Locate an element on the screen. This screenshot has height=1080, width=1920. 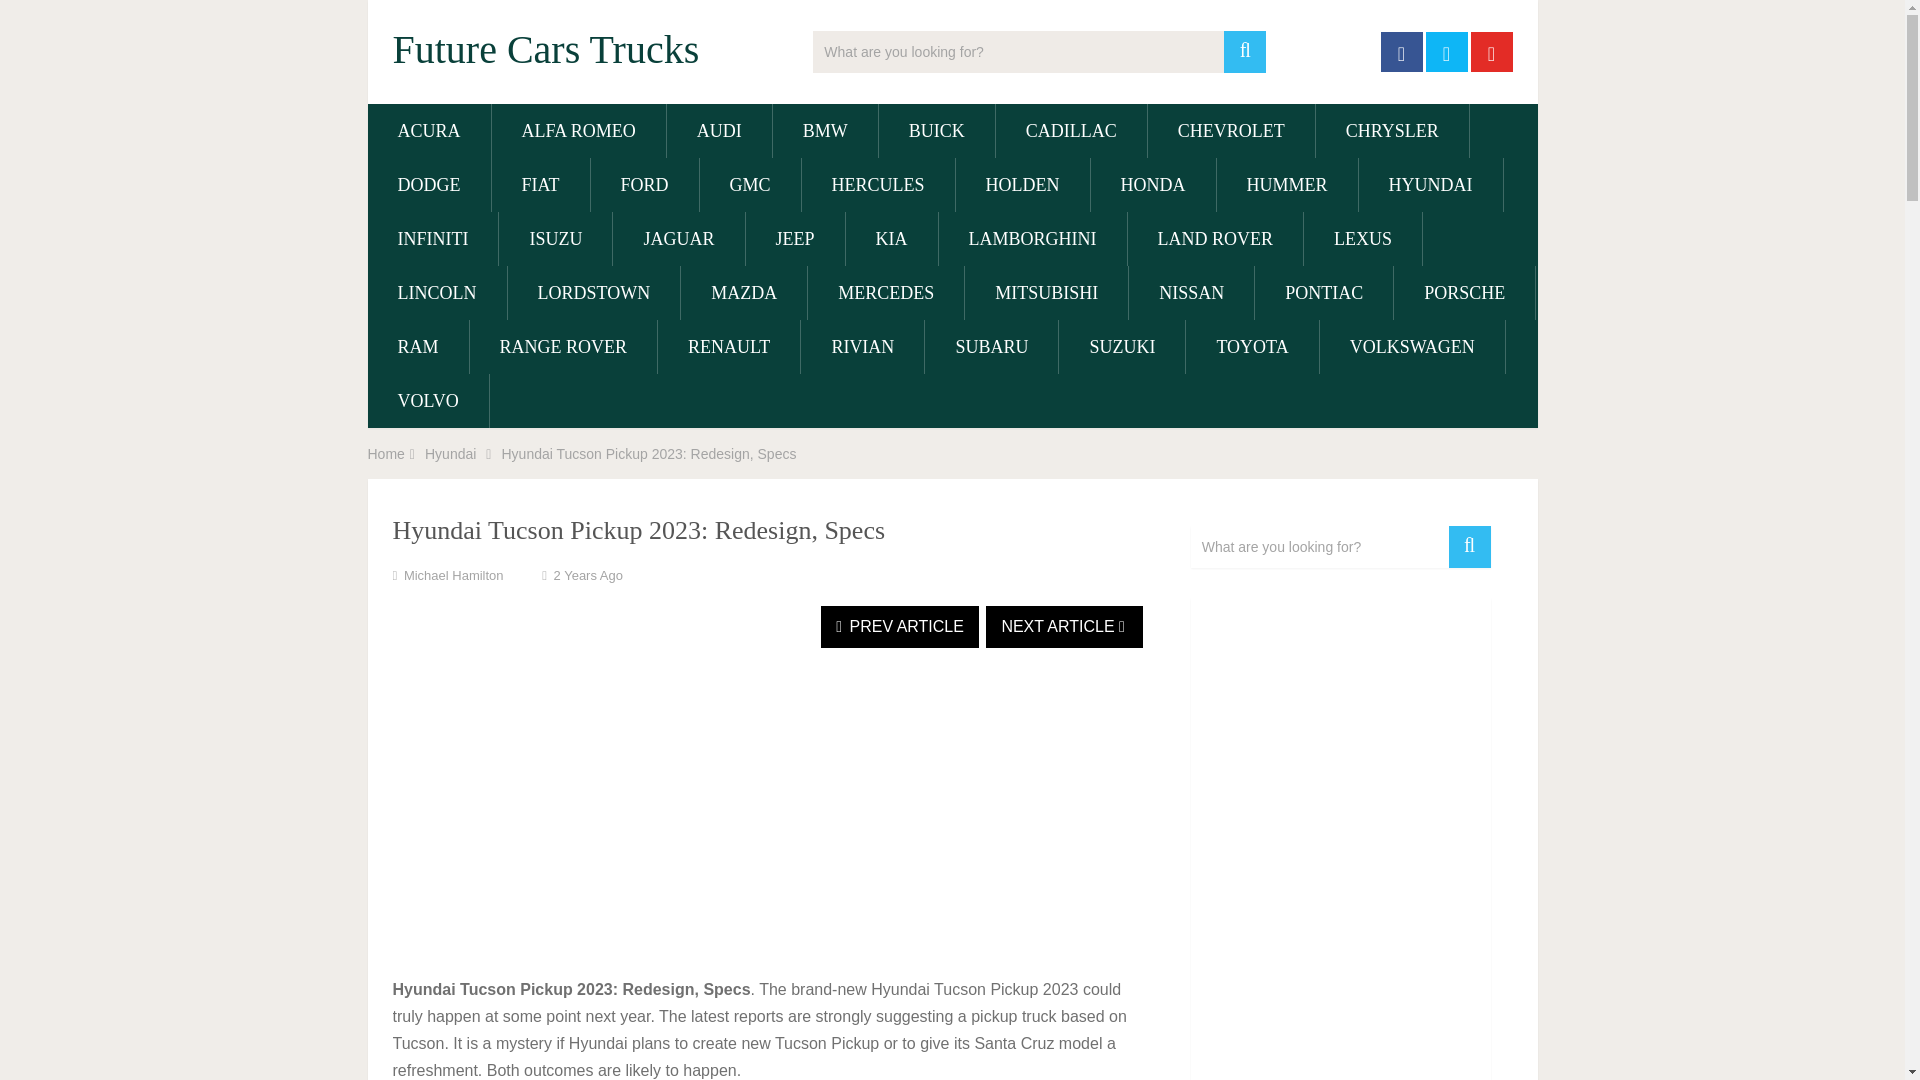
Posts by Michael Hamilton is located at coordinates (453, 576).